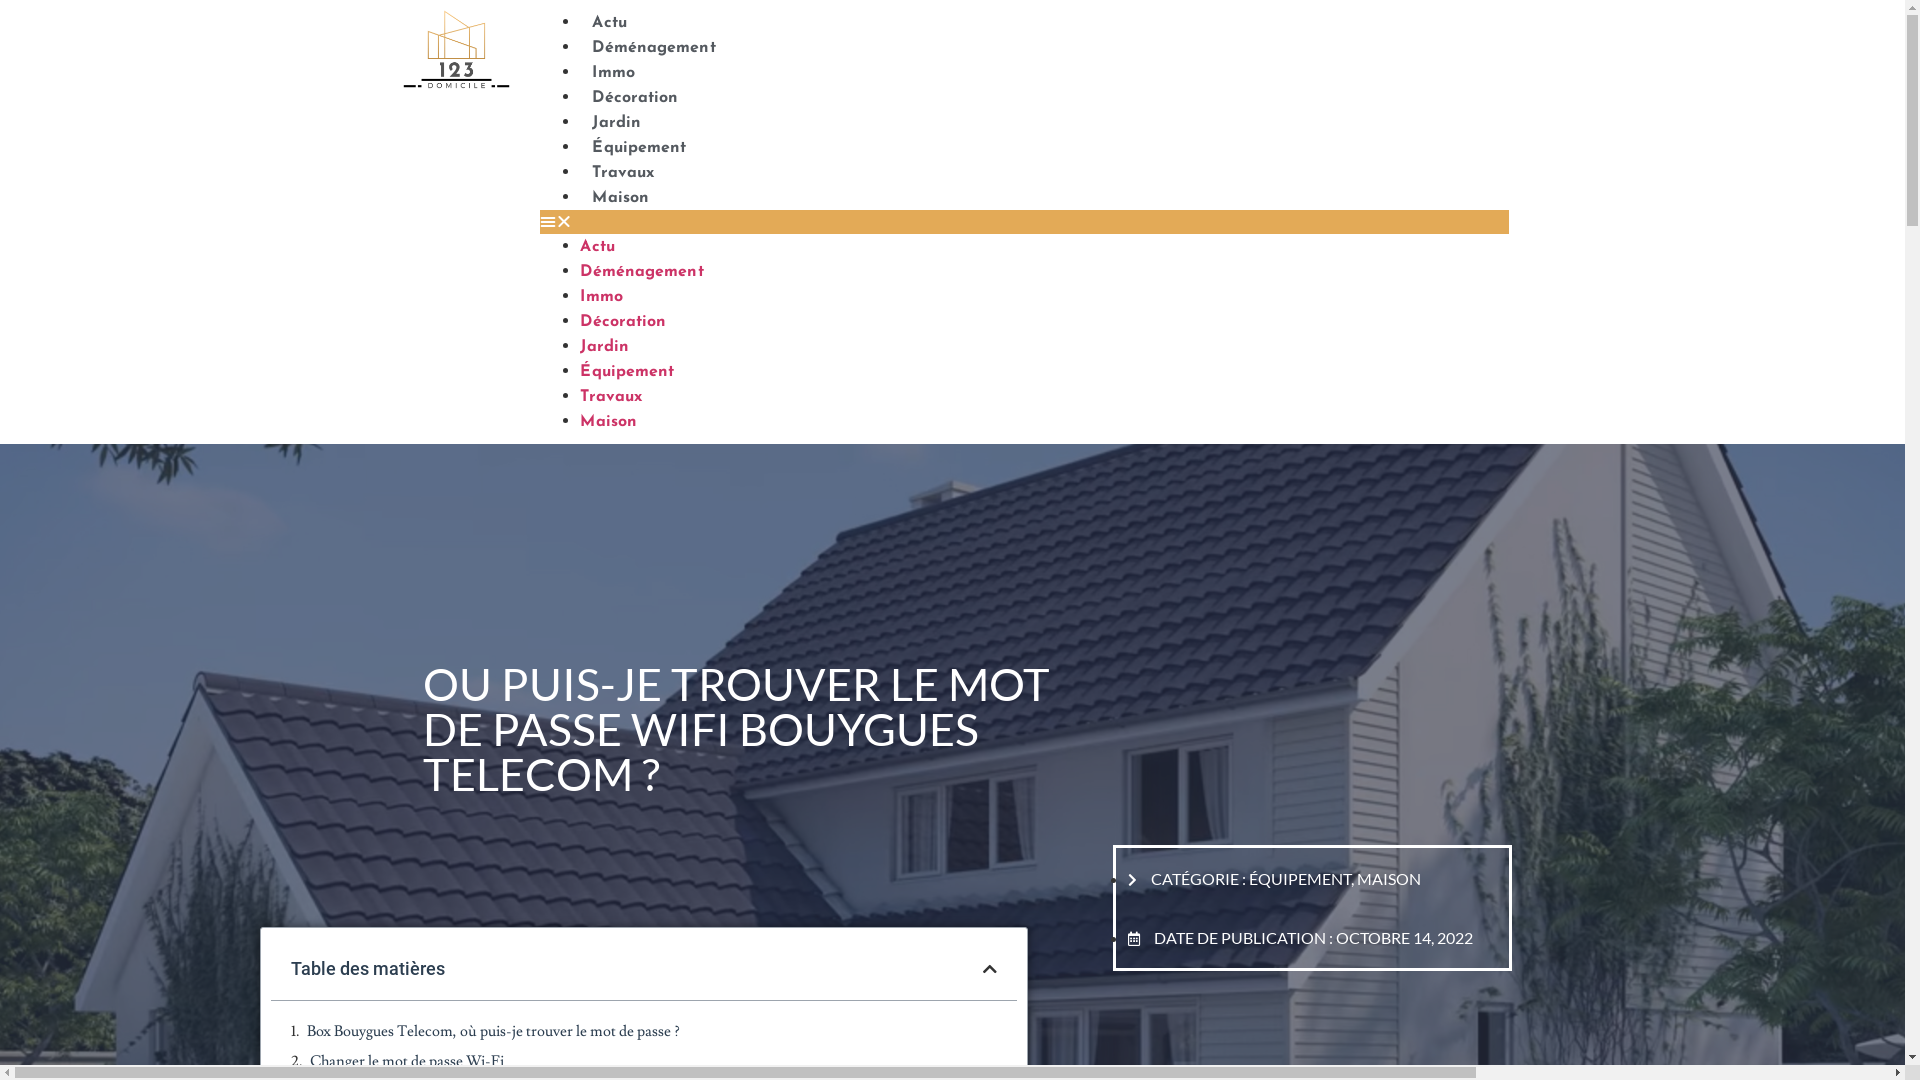  I want to click on Actu, so click(609, 23).